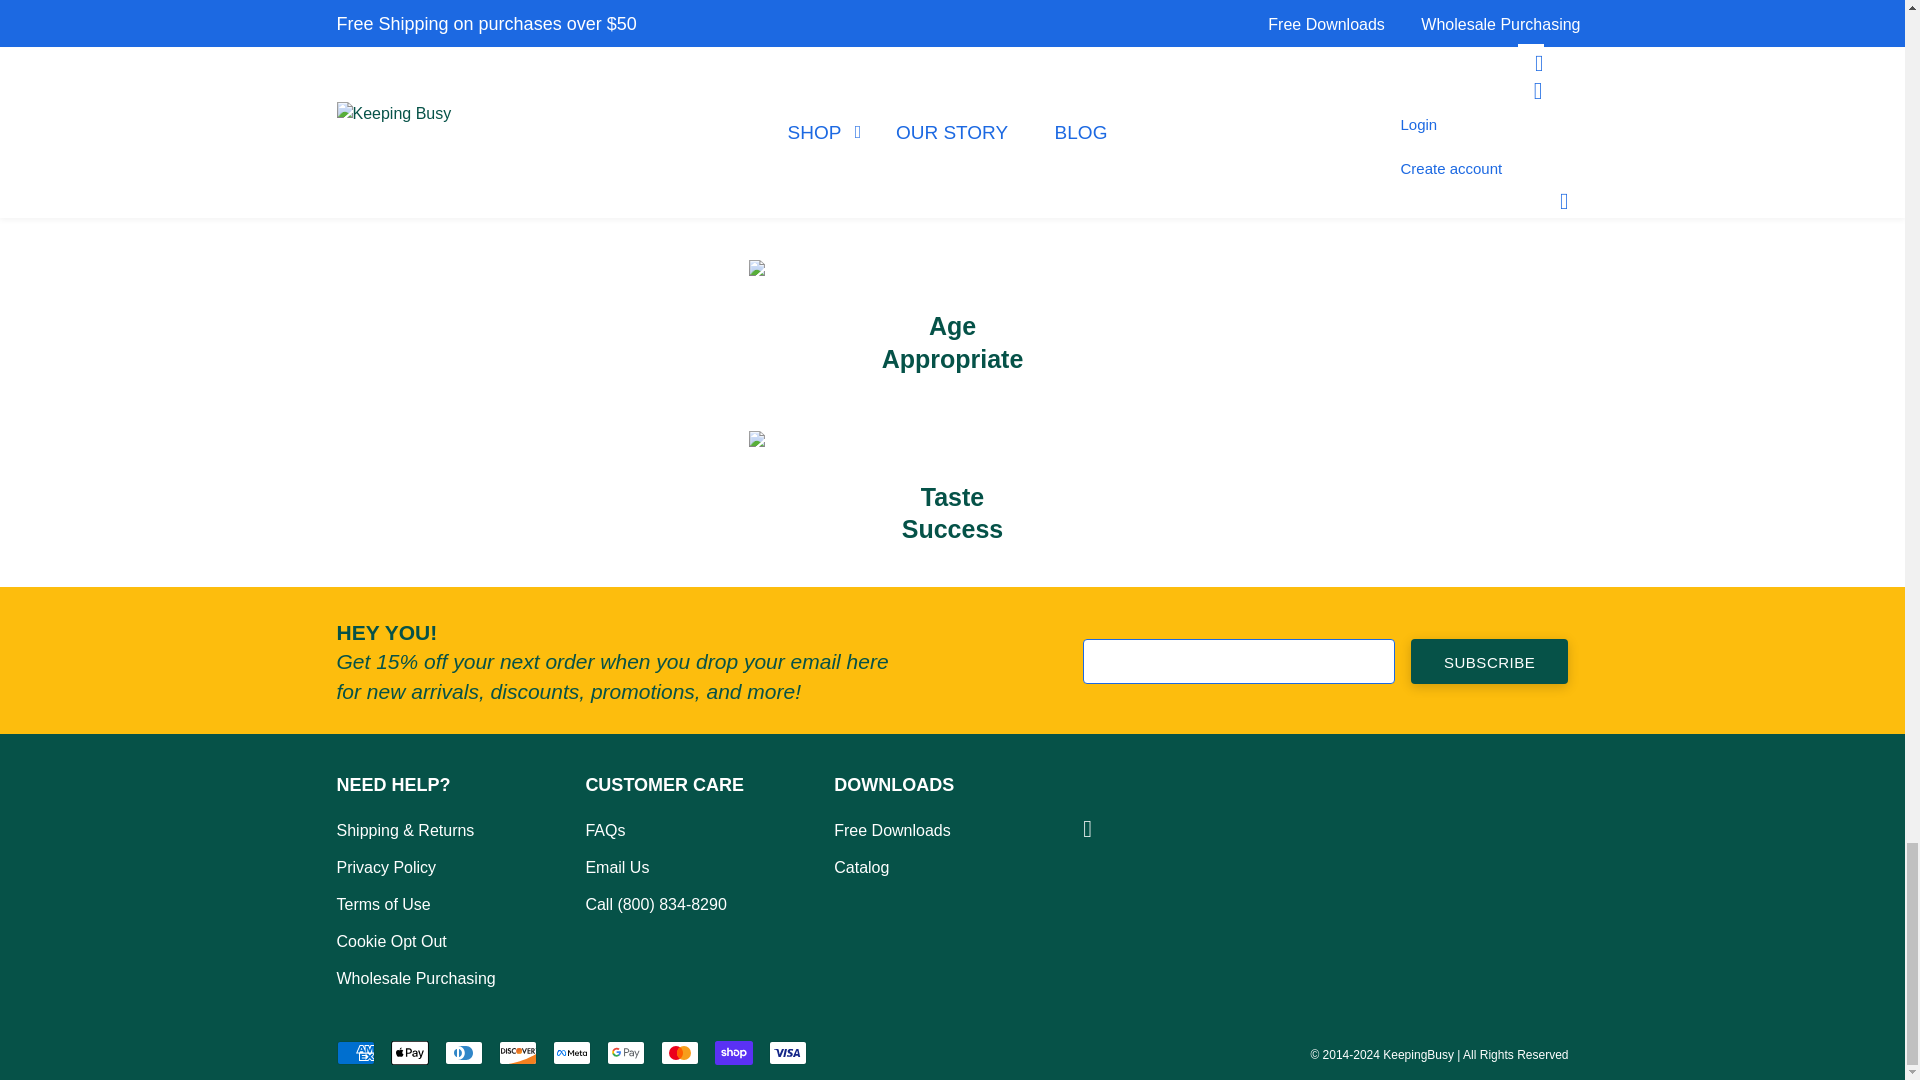 Image resolution: width=1920 pixels, height=1080 pixels. What do you see at coordinates (1490, 661) in the screenshot?
I see `Subscribe` at bounding box center [1490, 661].